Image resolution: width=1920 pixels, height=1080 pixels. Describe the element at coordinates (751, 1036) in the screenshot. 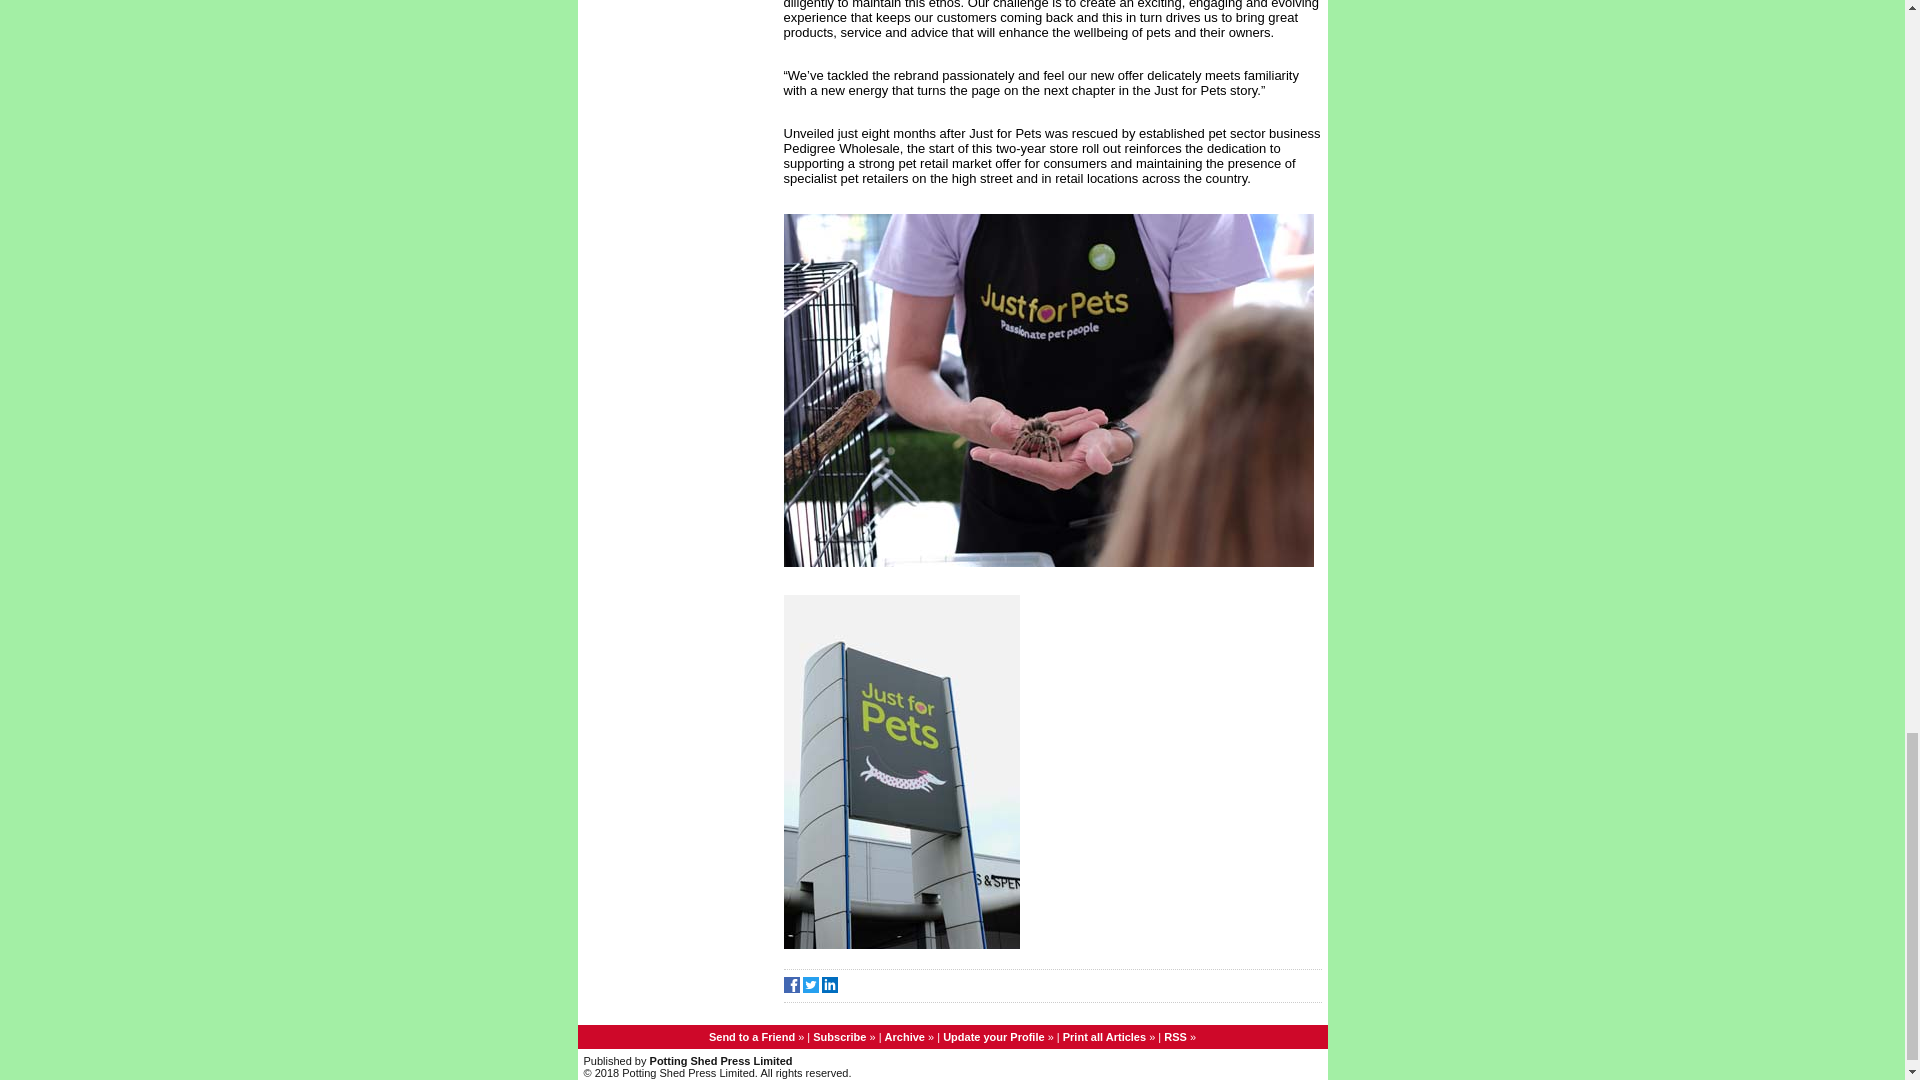

I see `Send to a Friend` at that location.